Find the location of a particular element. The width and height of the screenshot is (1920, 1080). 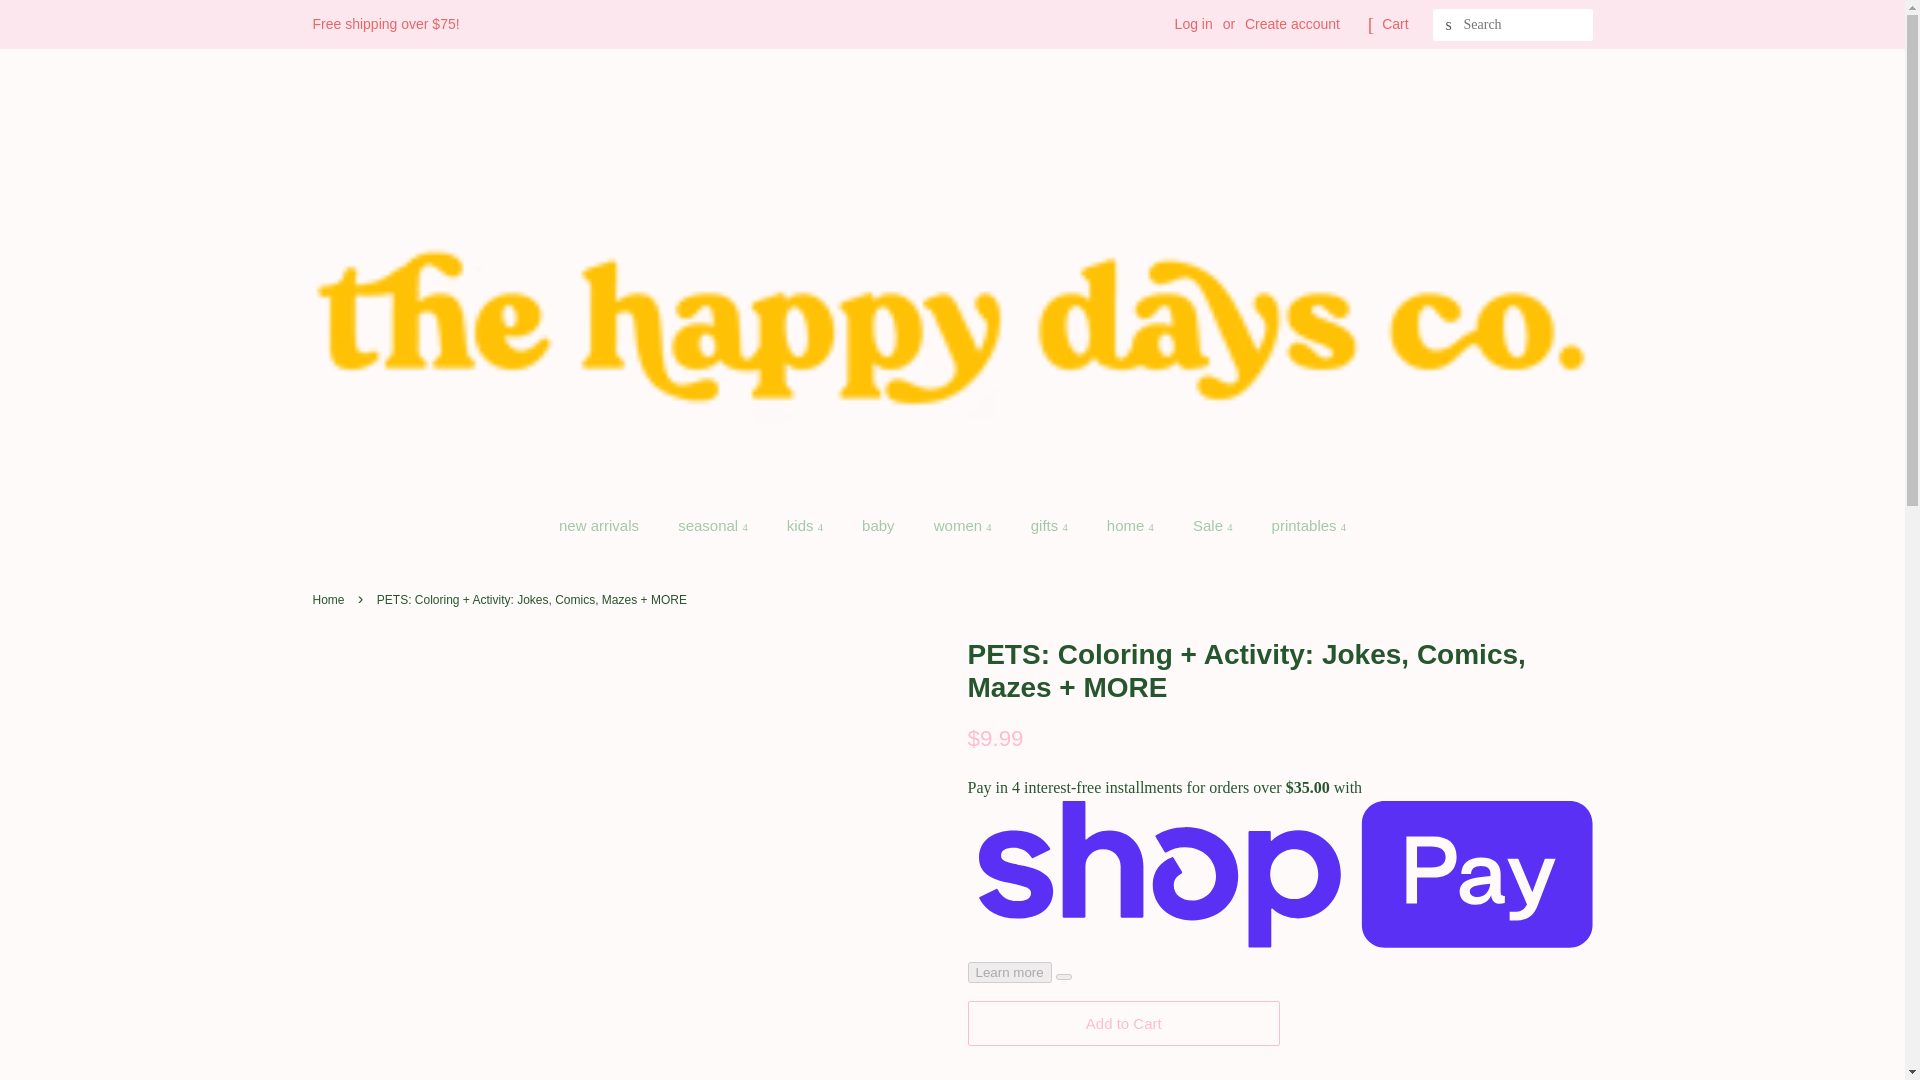

Cart is located at coordinates (1394, 24).